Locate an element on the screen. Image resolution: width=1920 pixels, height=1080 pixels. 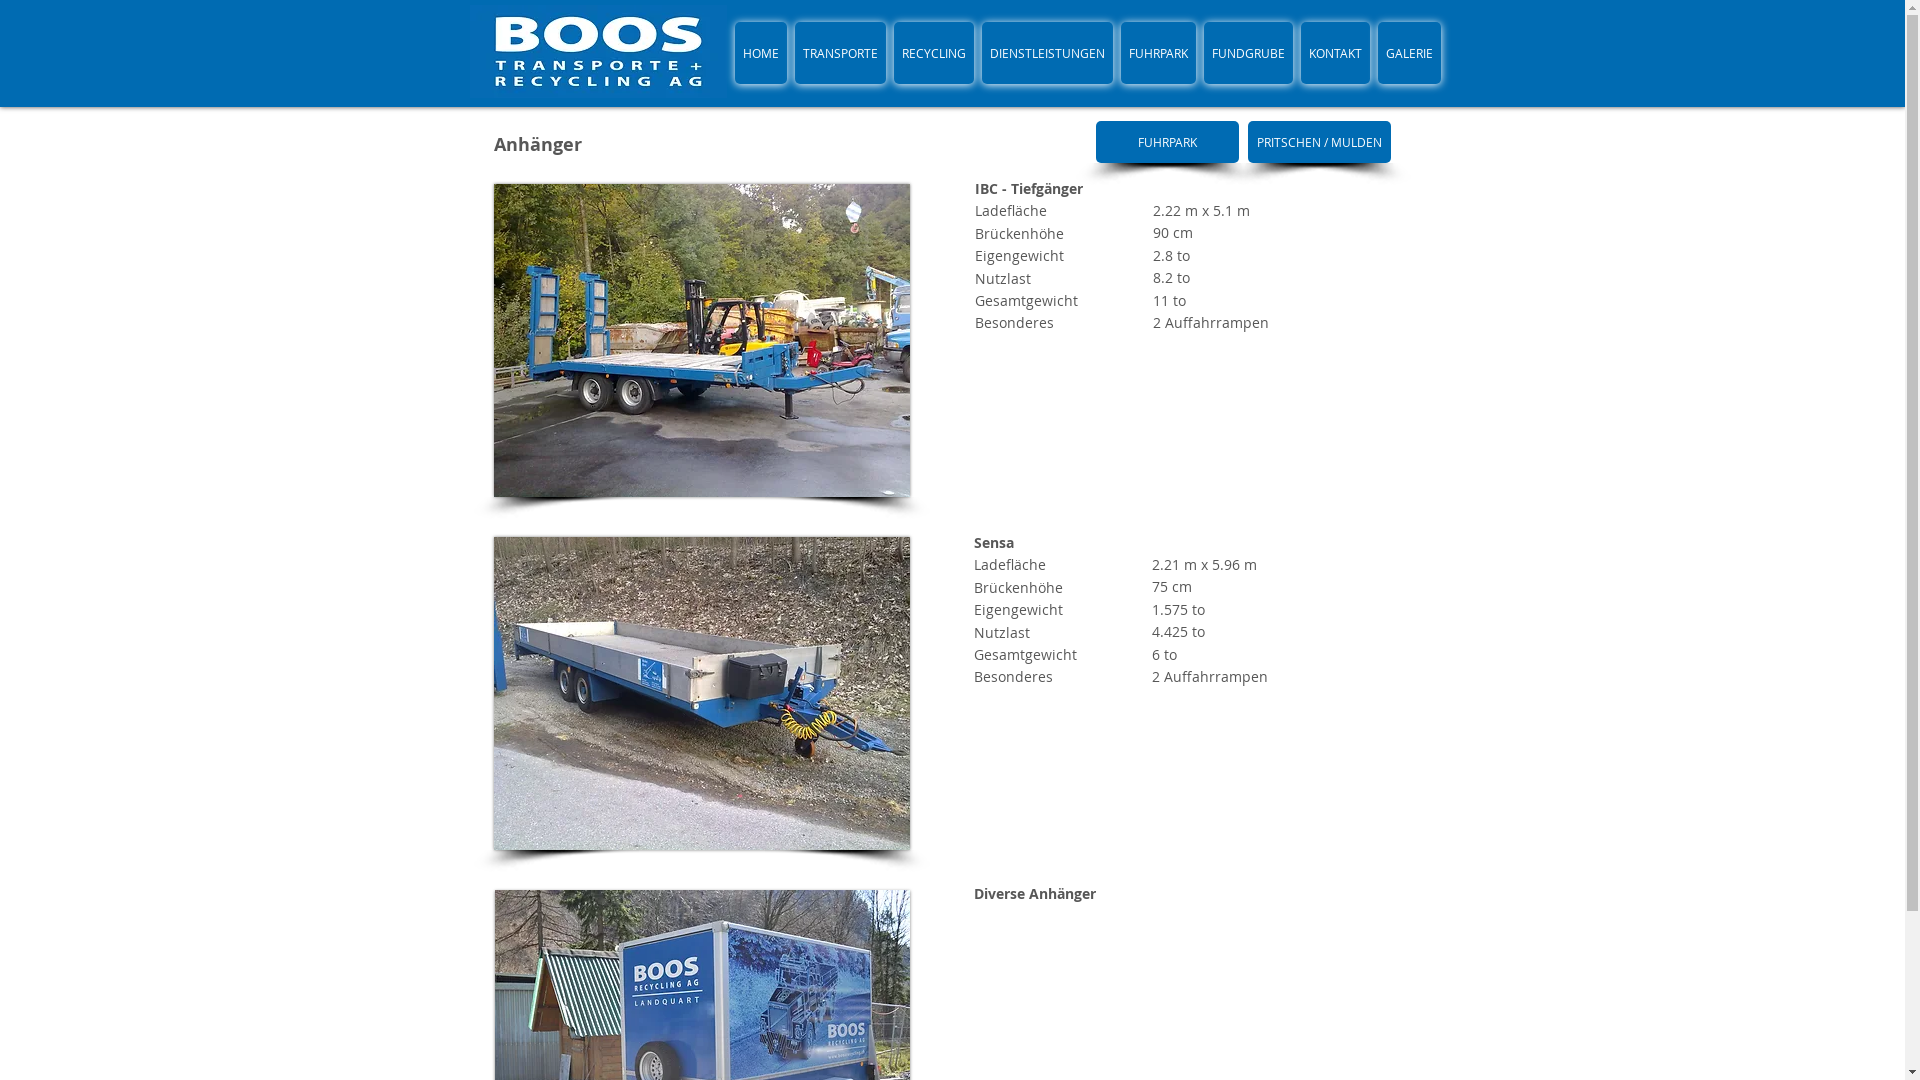
logo.jpg is located at coordinates (598, 52).